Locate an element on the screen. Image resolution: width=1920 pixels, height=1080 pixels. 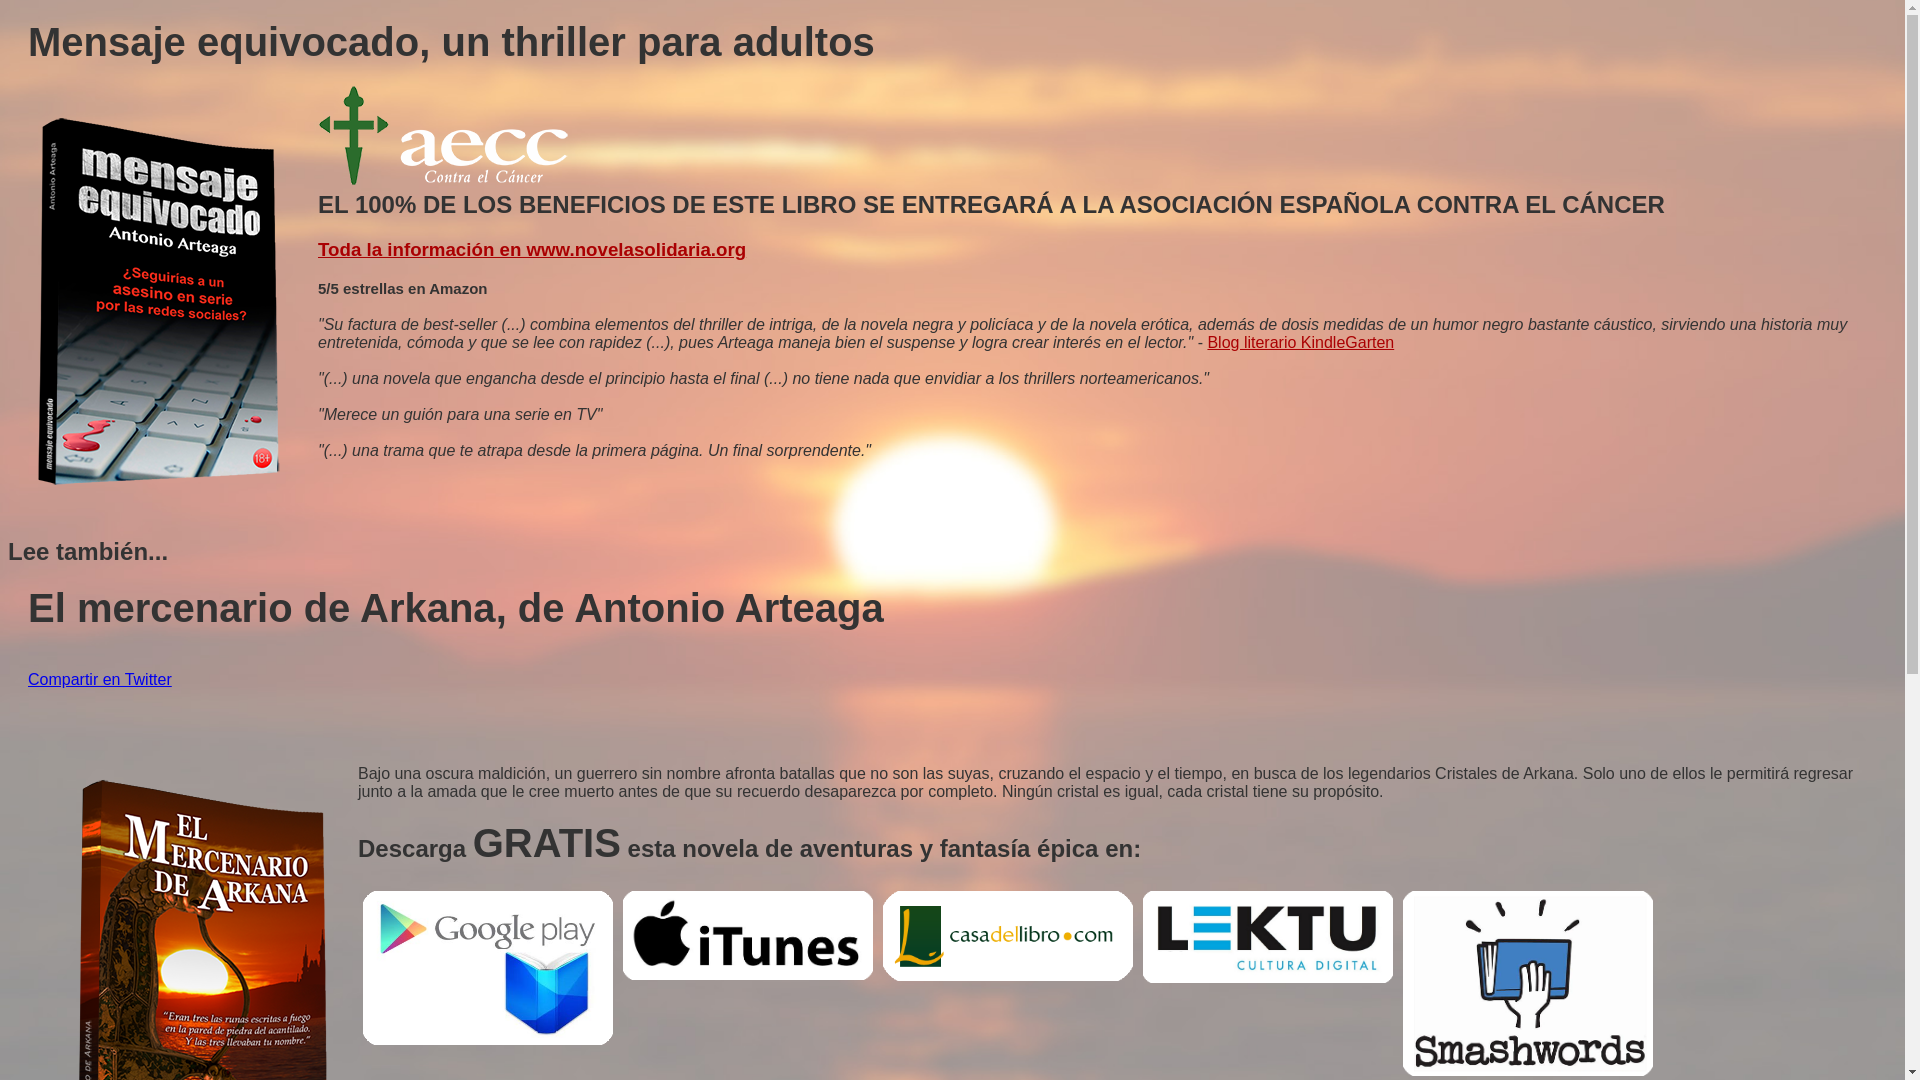
Blog literario KindleGarten is located at coordinates (1300, 342).